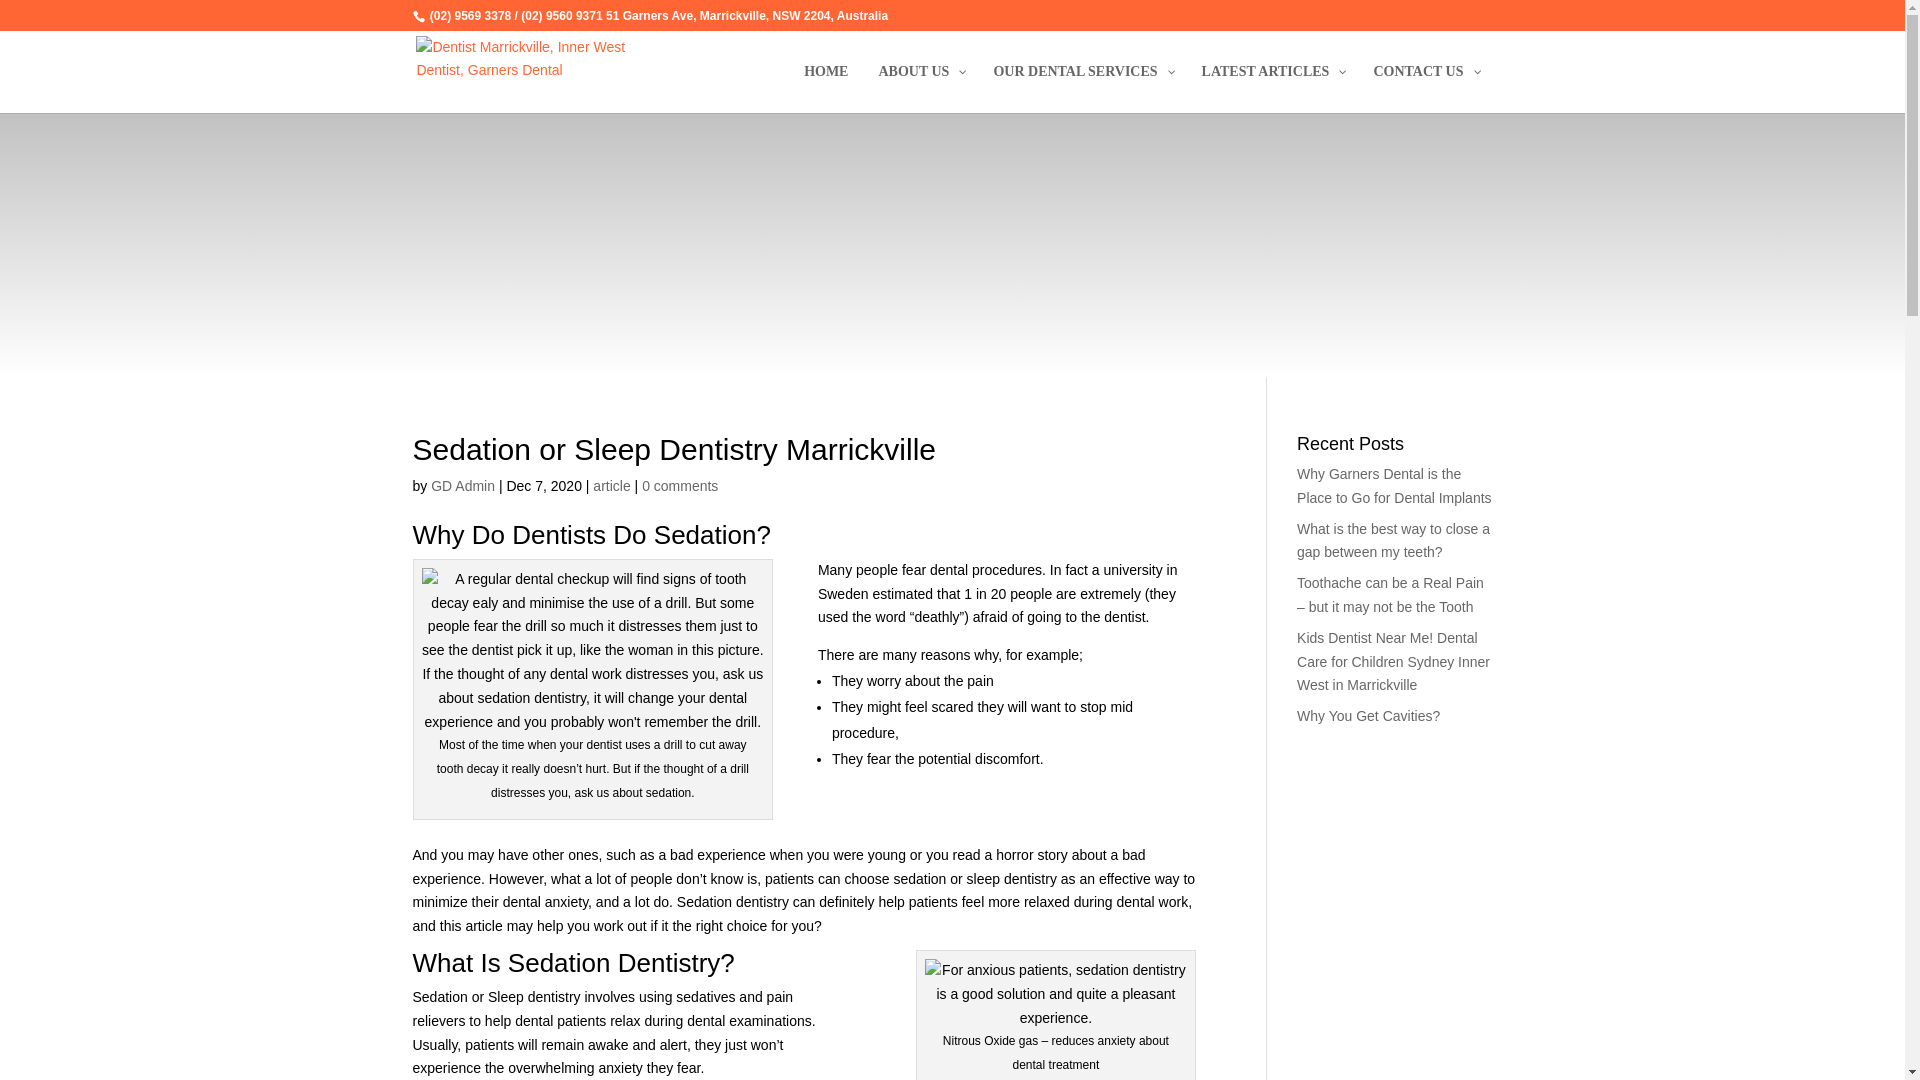 This screenshot has width=1920, height=1080. I want to click on article, so click(612, 486).